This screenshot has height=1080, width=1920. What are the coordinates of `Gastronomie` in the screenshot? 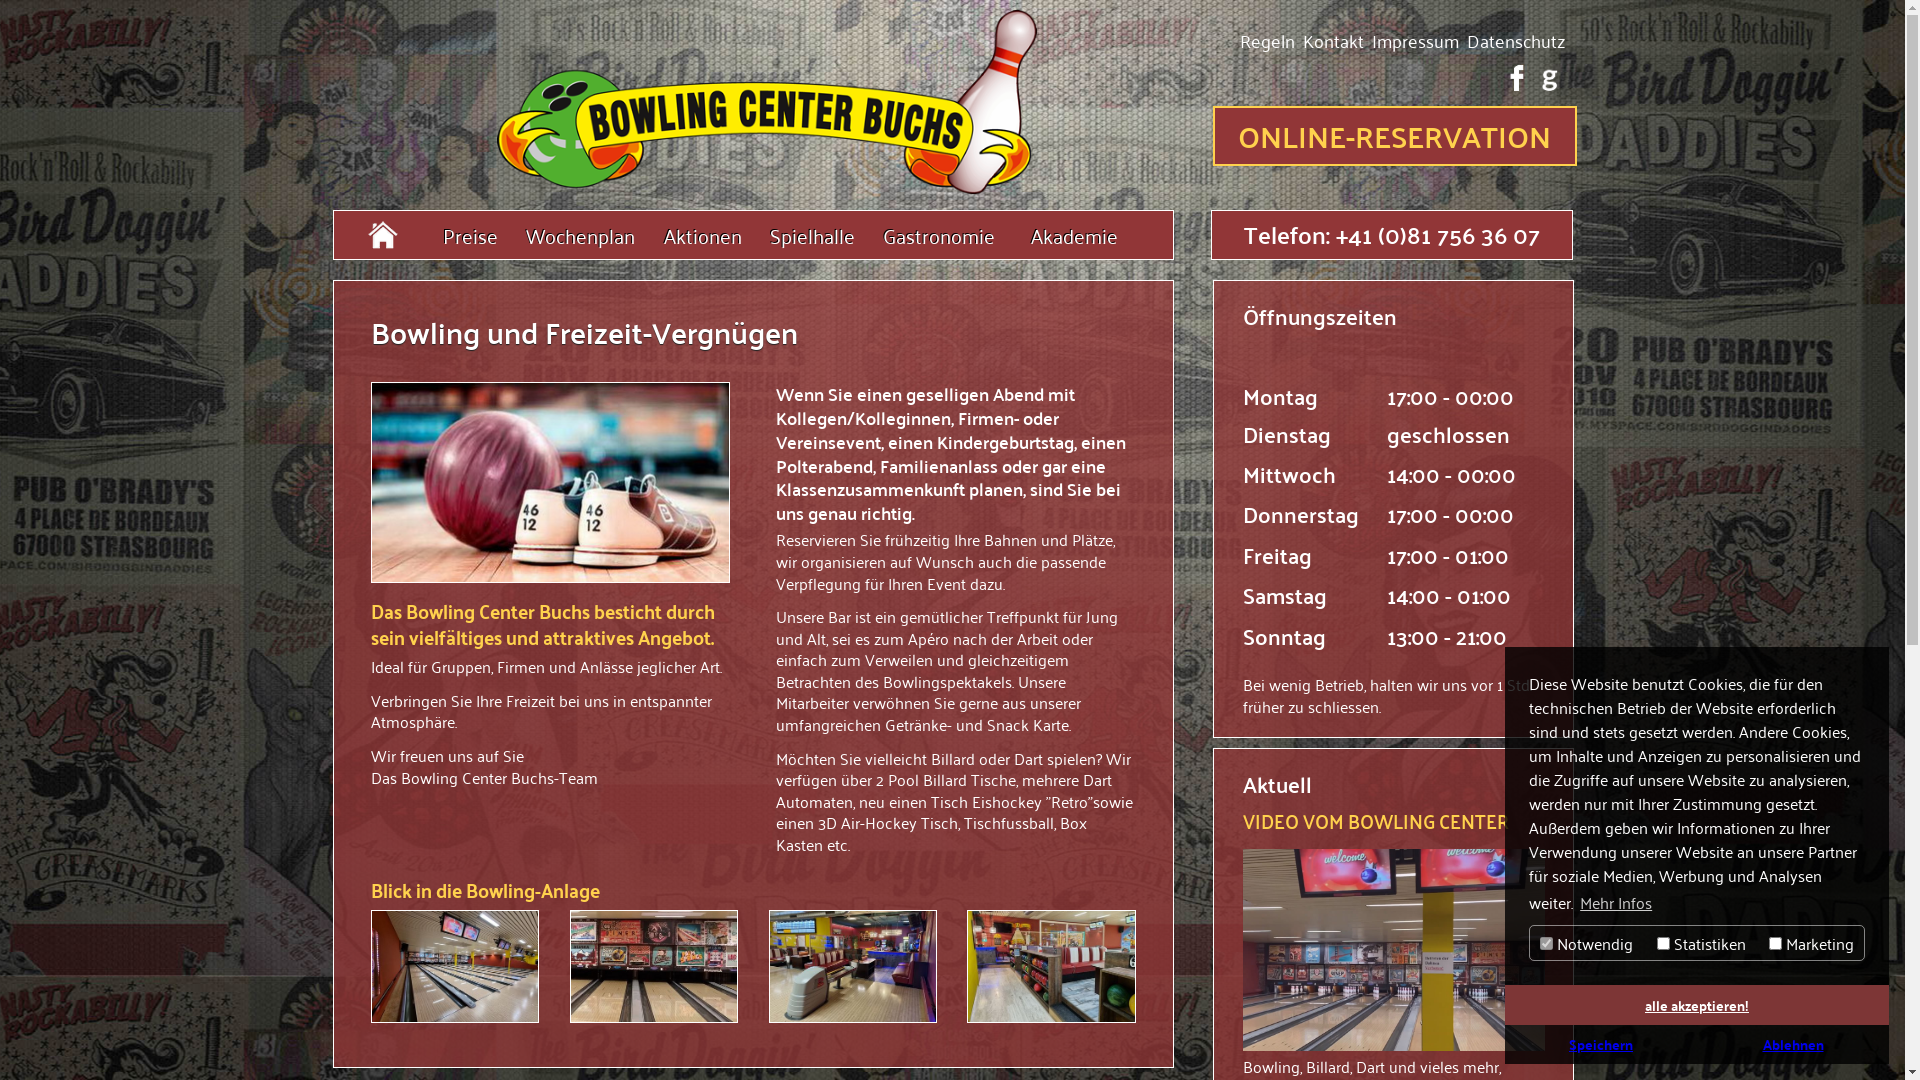 It's located at (938, 235).